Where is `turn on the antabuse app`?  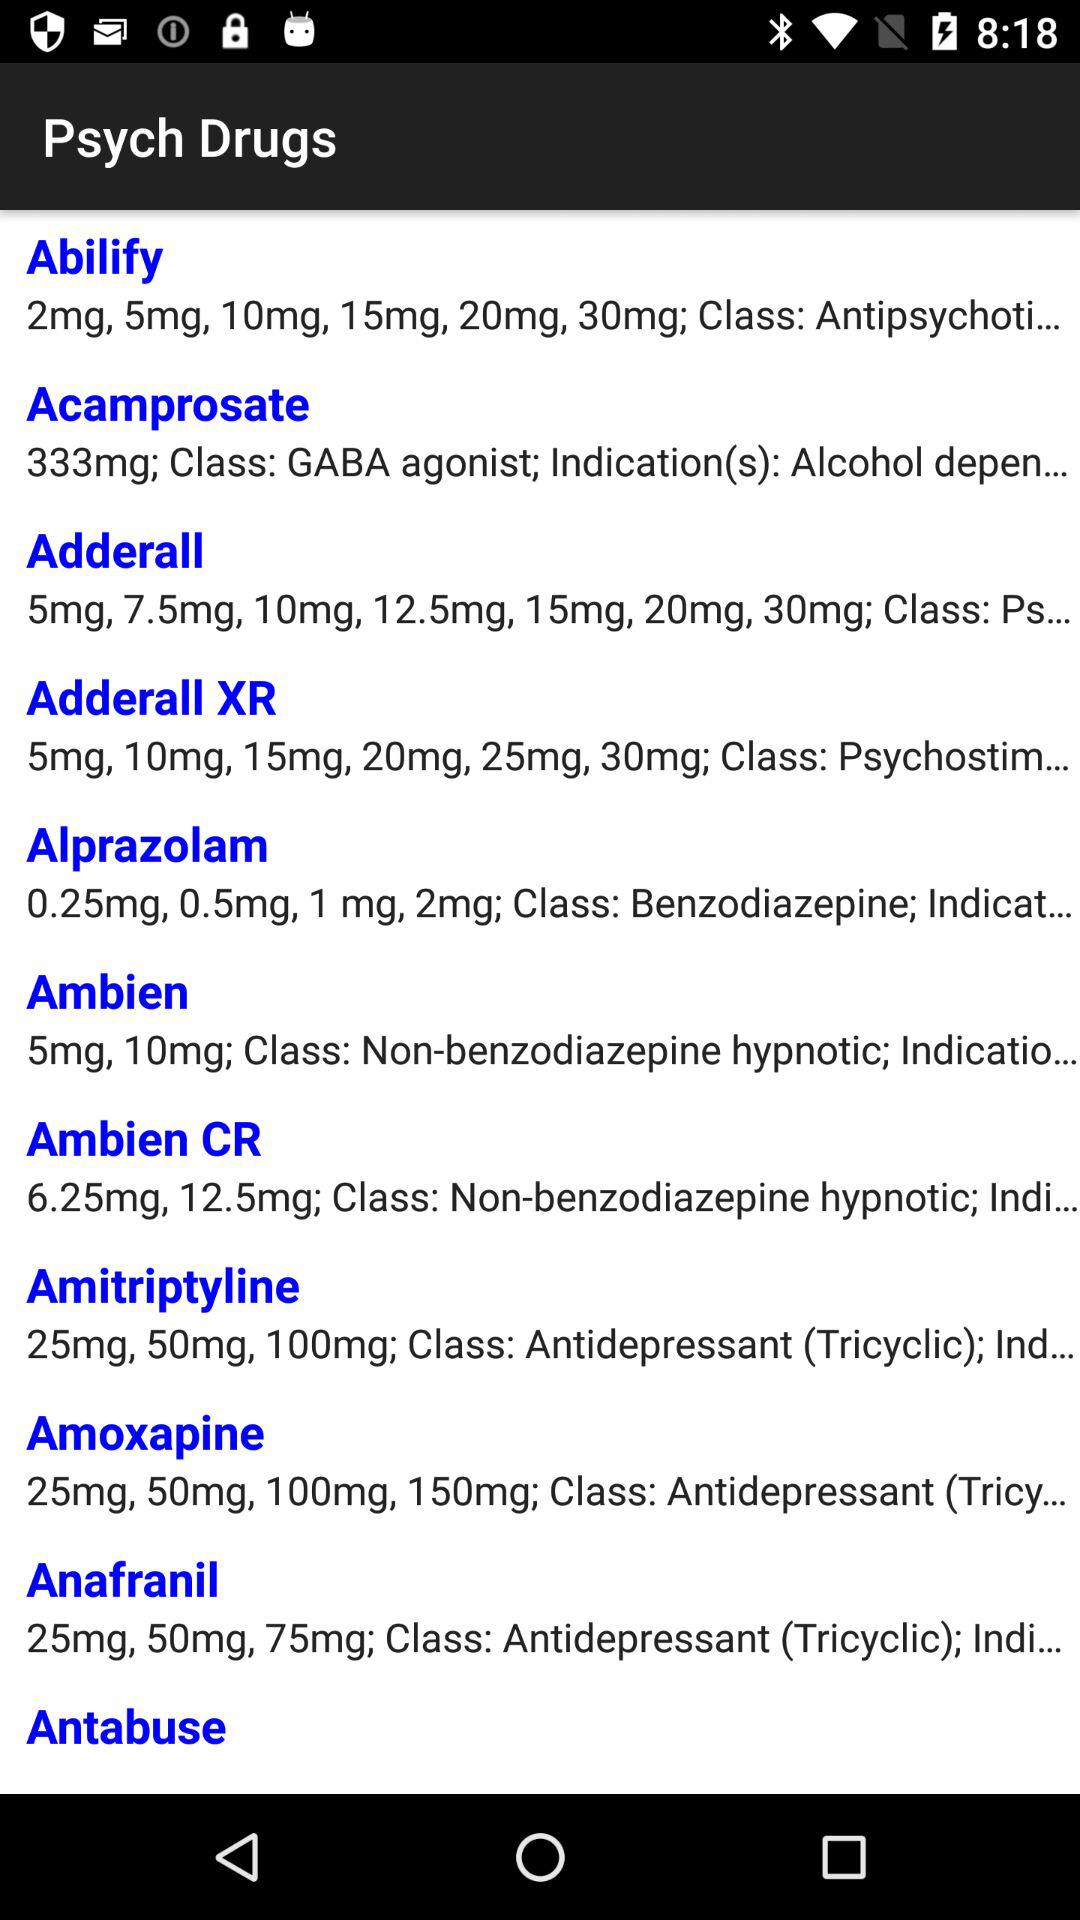
turn on the antabuse app is located at coordinates (126, 1724).